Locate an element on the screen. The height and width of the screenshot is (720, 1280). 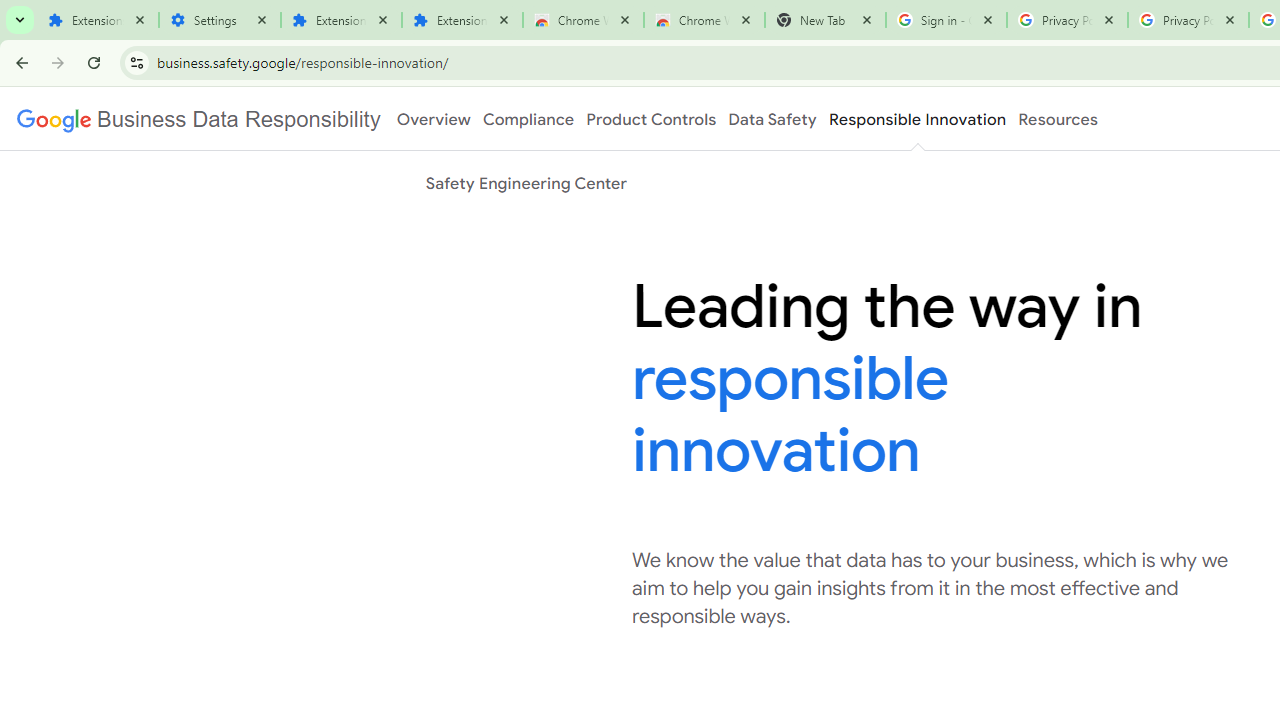
Compliance is located at coordinates (528, 119).